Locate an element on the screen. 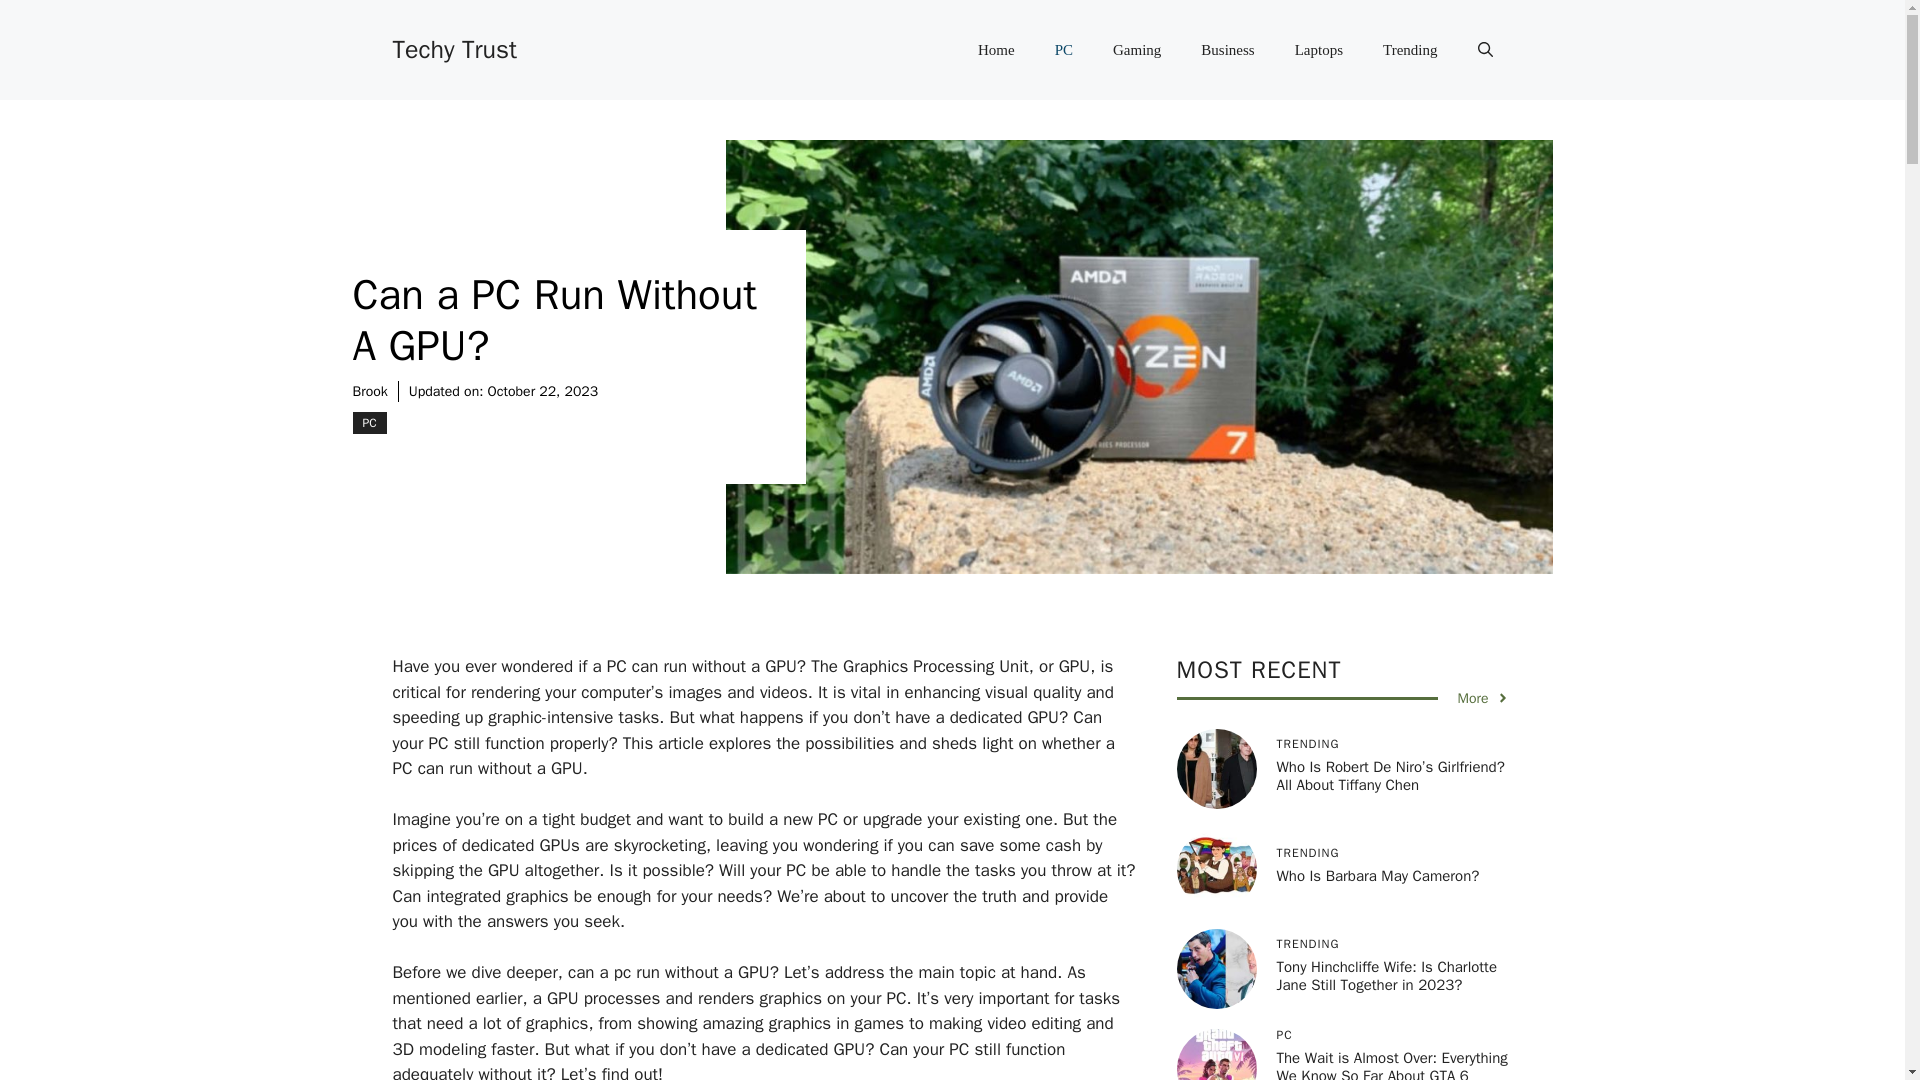  Techy Trust is located at coordinates (454, 48).